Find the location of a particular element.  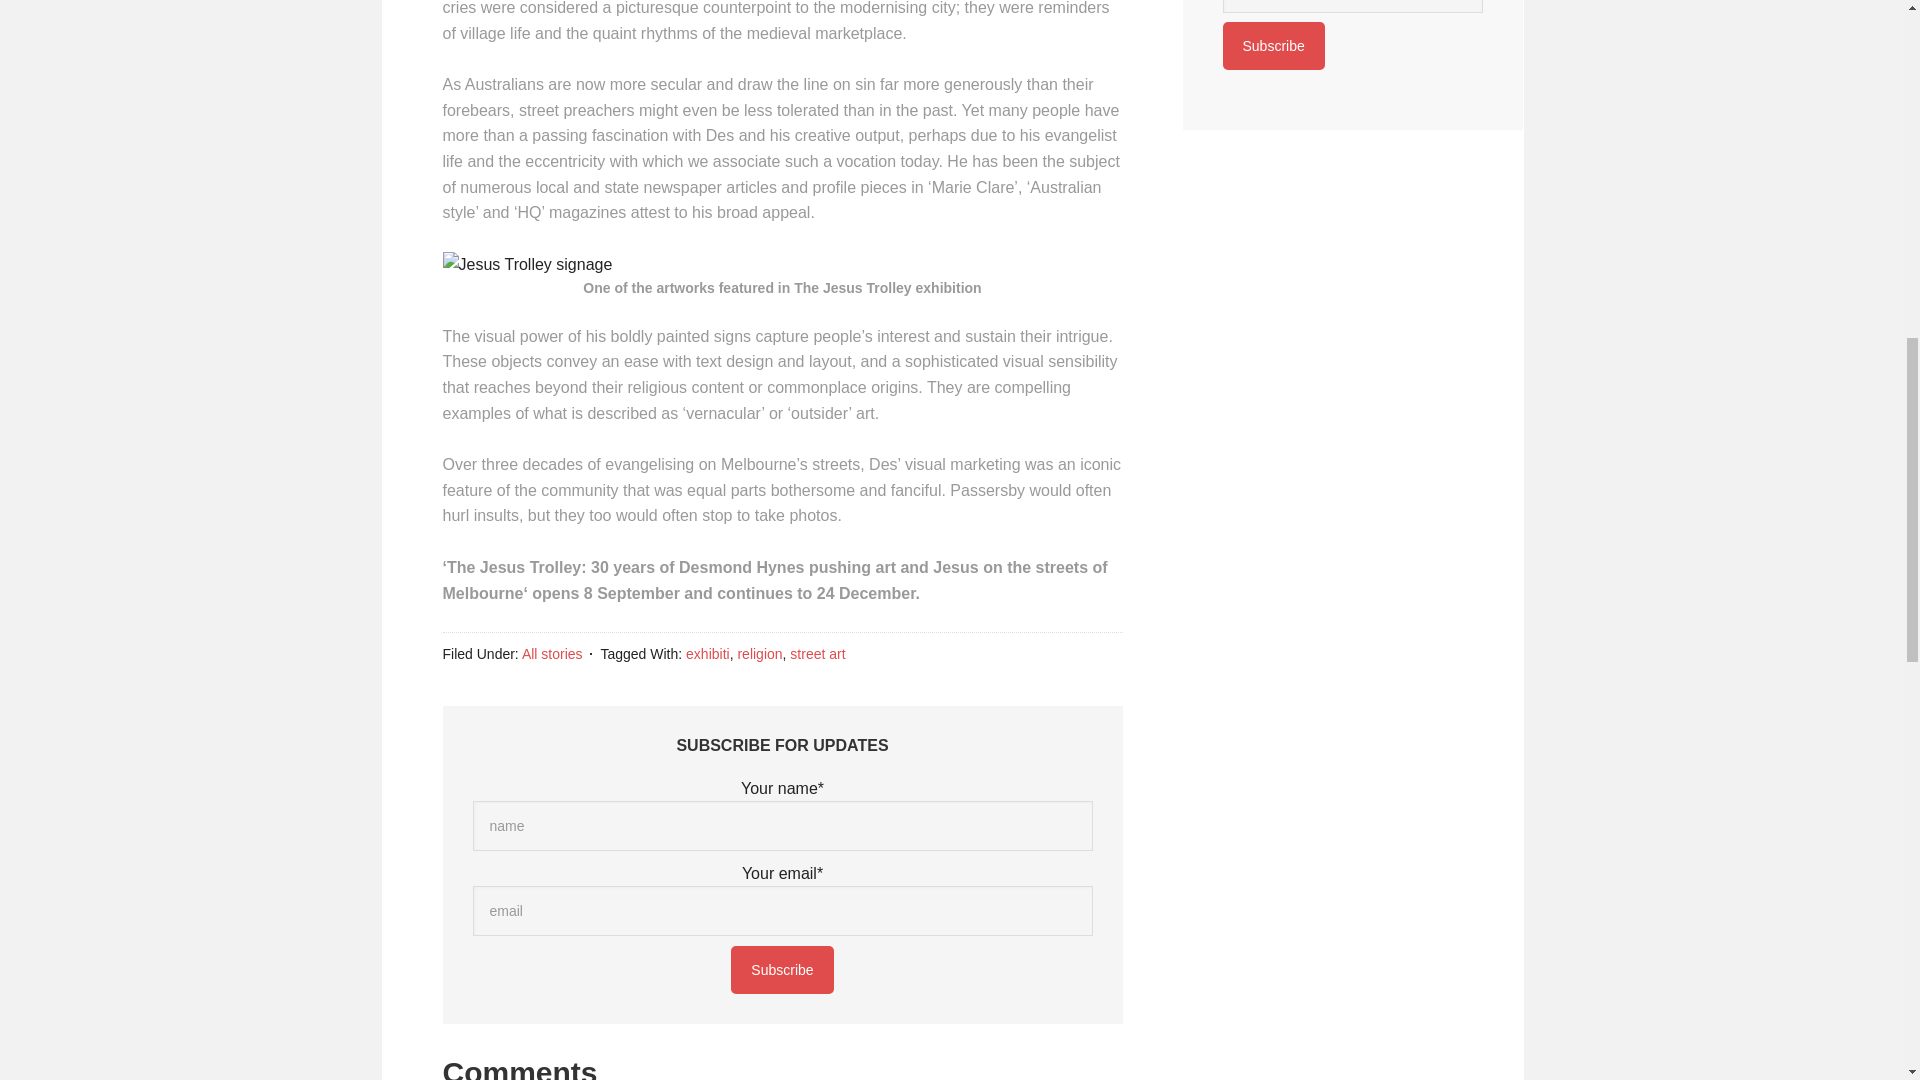

Subscribe is located at coordinates (1272, 46).